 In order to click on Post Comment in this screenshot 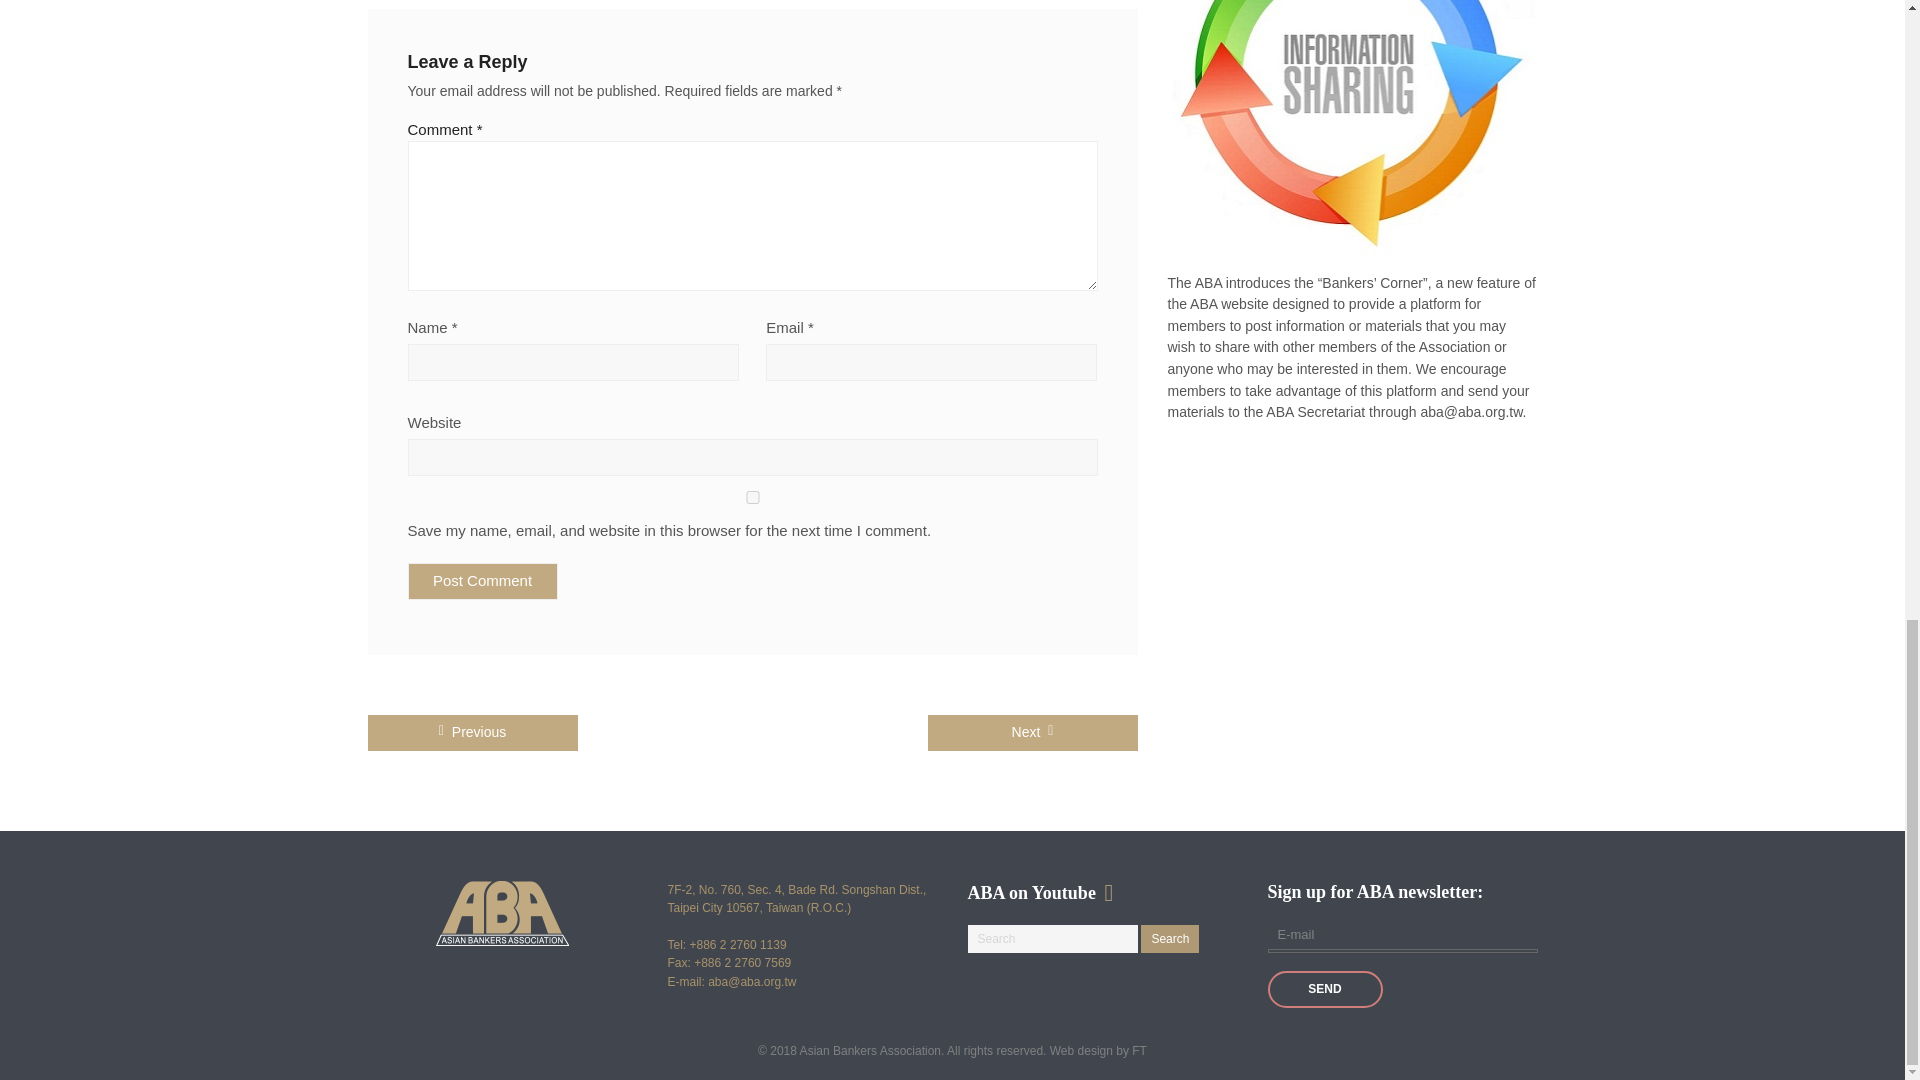, I will do `click(482, 581)`.